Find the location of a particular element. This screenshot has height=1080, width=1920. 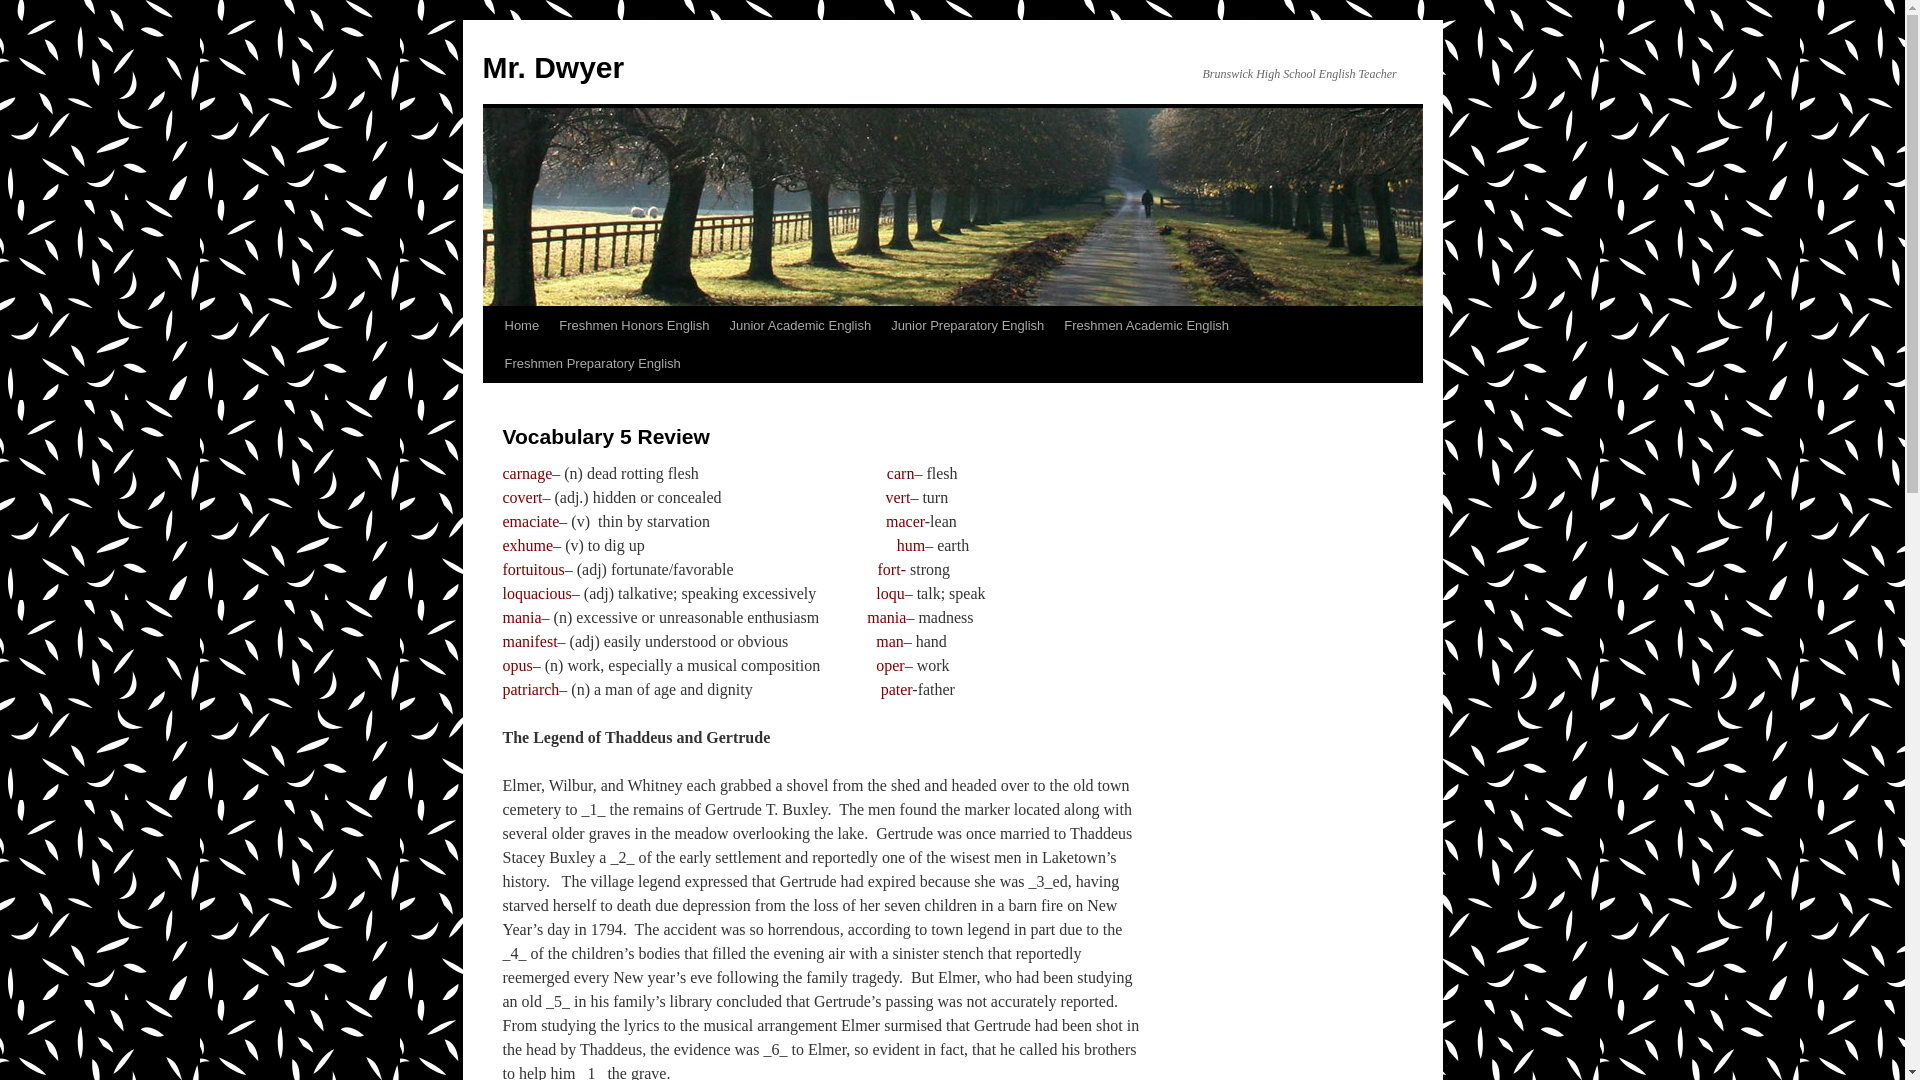

Freshmen Academic English is located at coordinates (1146, 325).